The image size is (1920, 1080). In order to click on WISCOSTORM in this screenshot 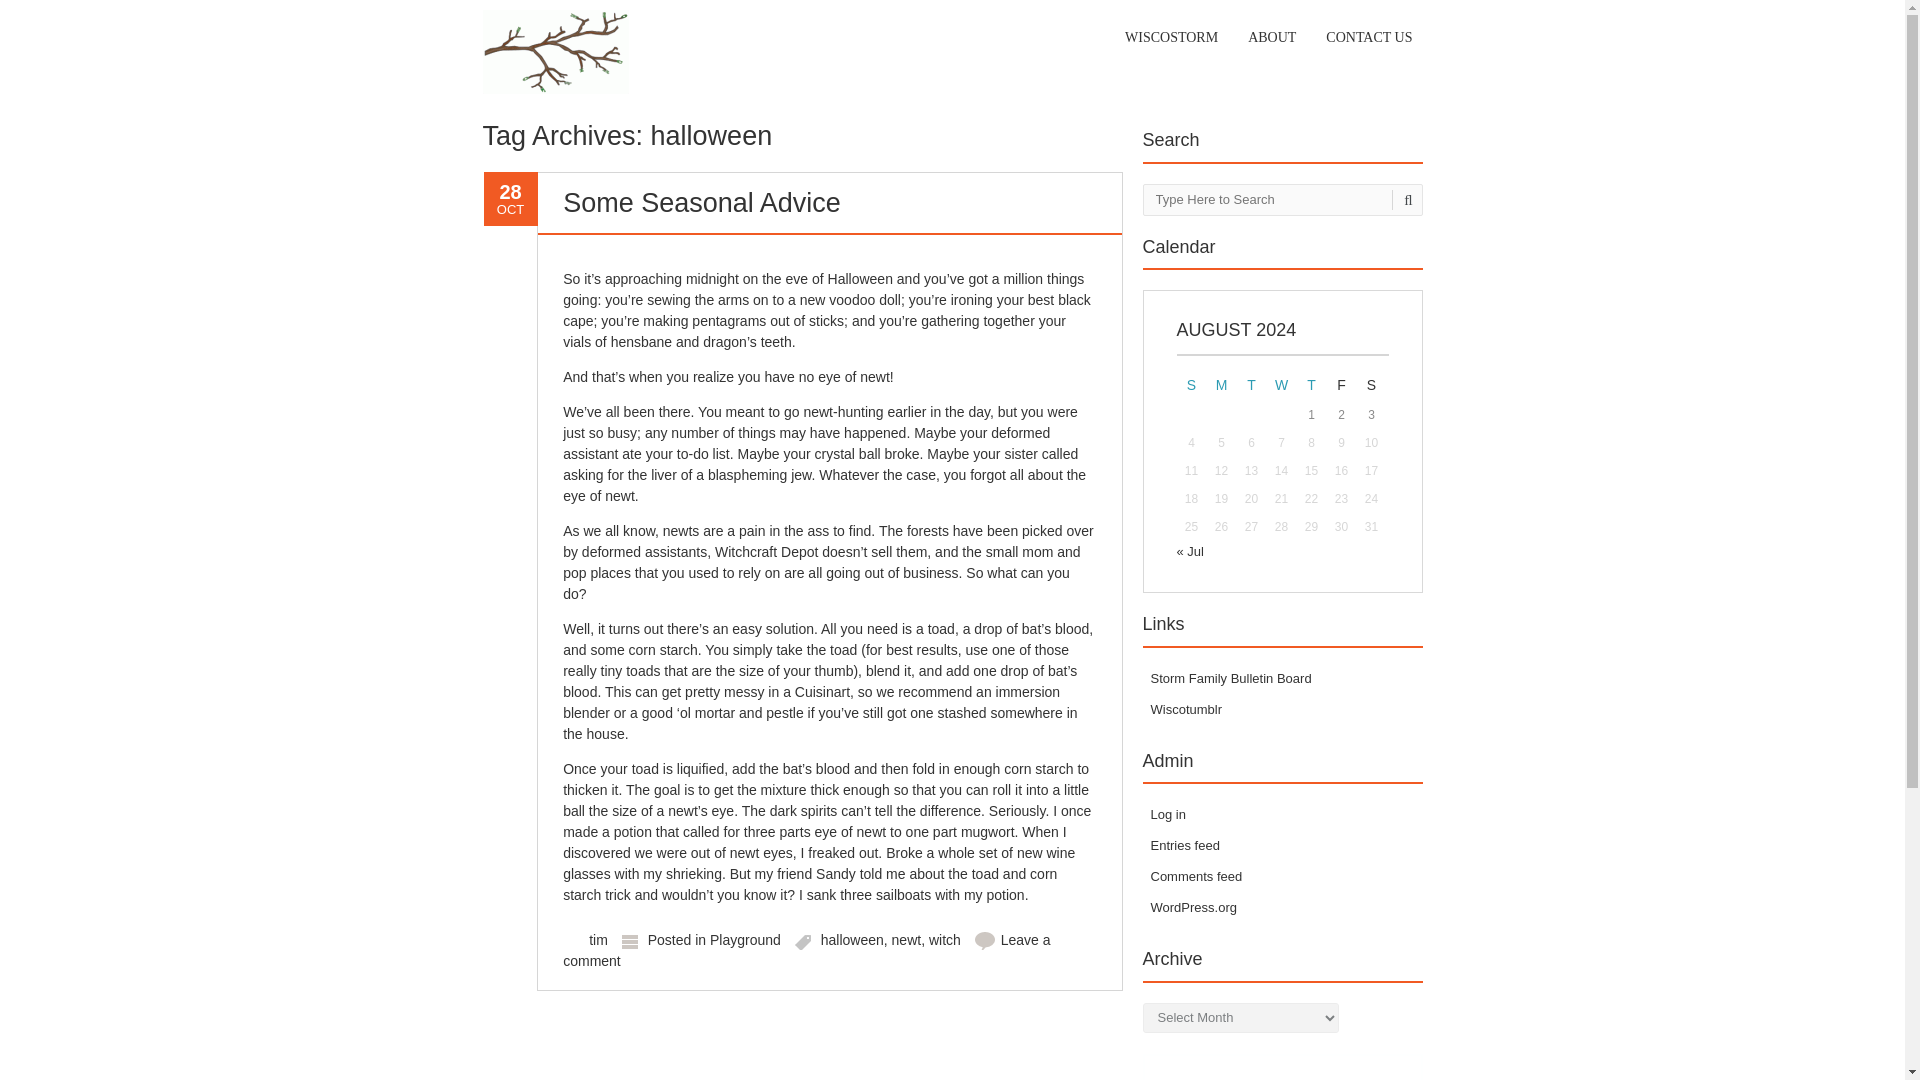, I will do `click(1172, 38)`.